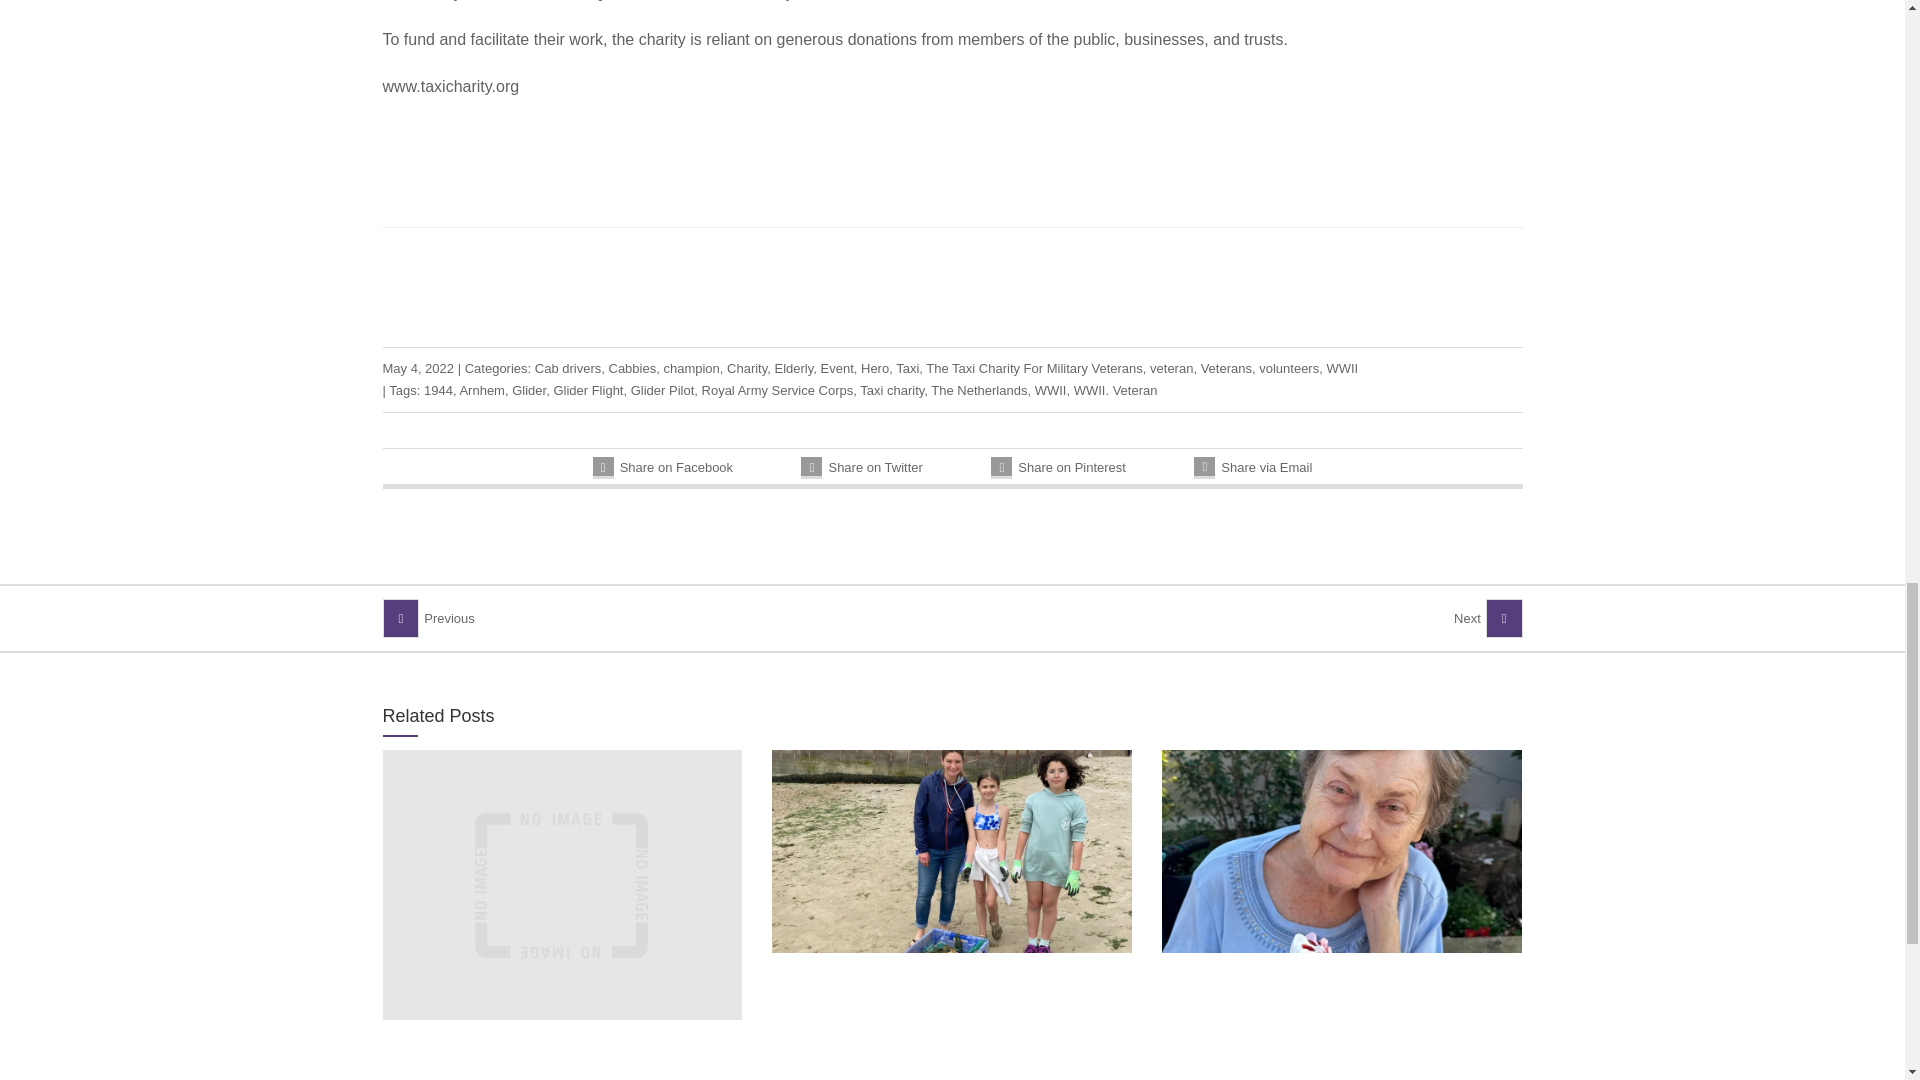 The height and width of the screenshot is (1080, 1920). Describe the element at coordinates (568, 368) in the screenshot. I see `Cab drivers` at that location.